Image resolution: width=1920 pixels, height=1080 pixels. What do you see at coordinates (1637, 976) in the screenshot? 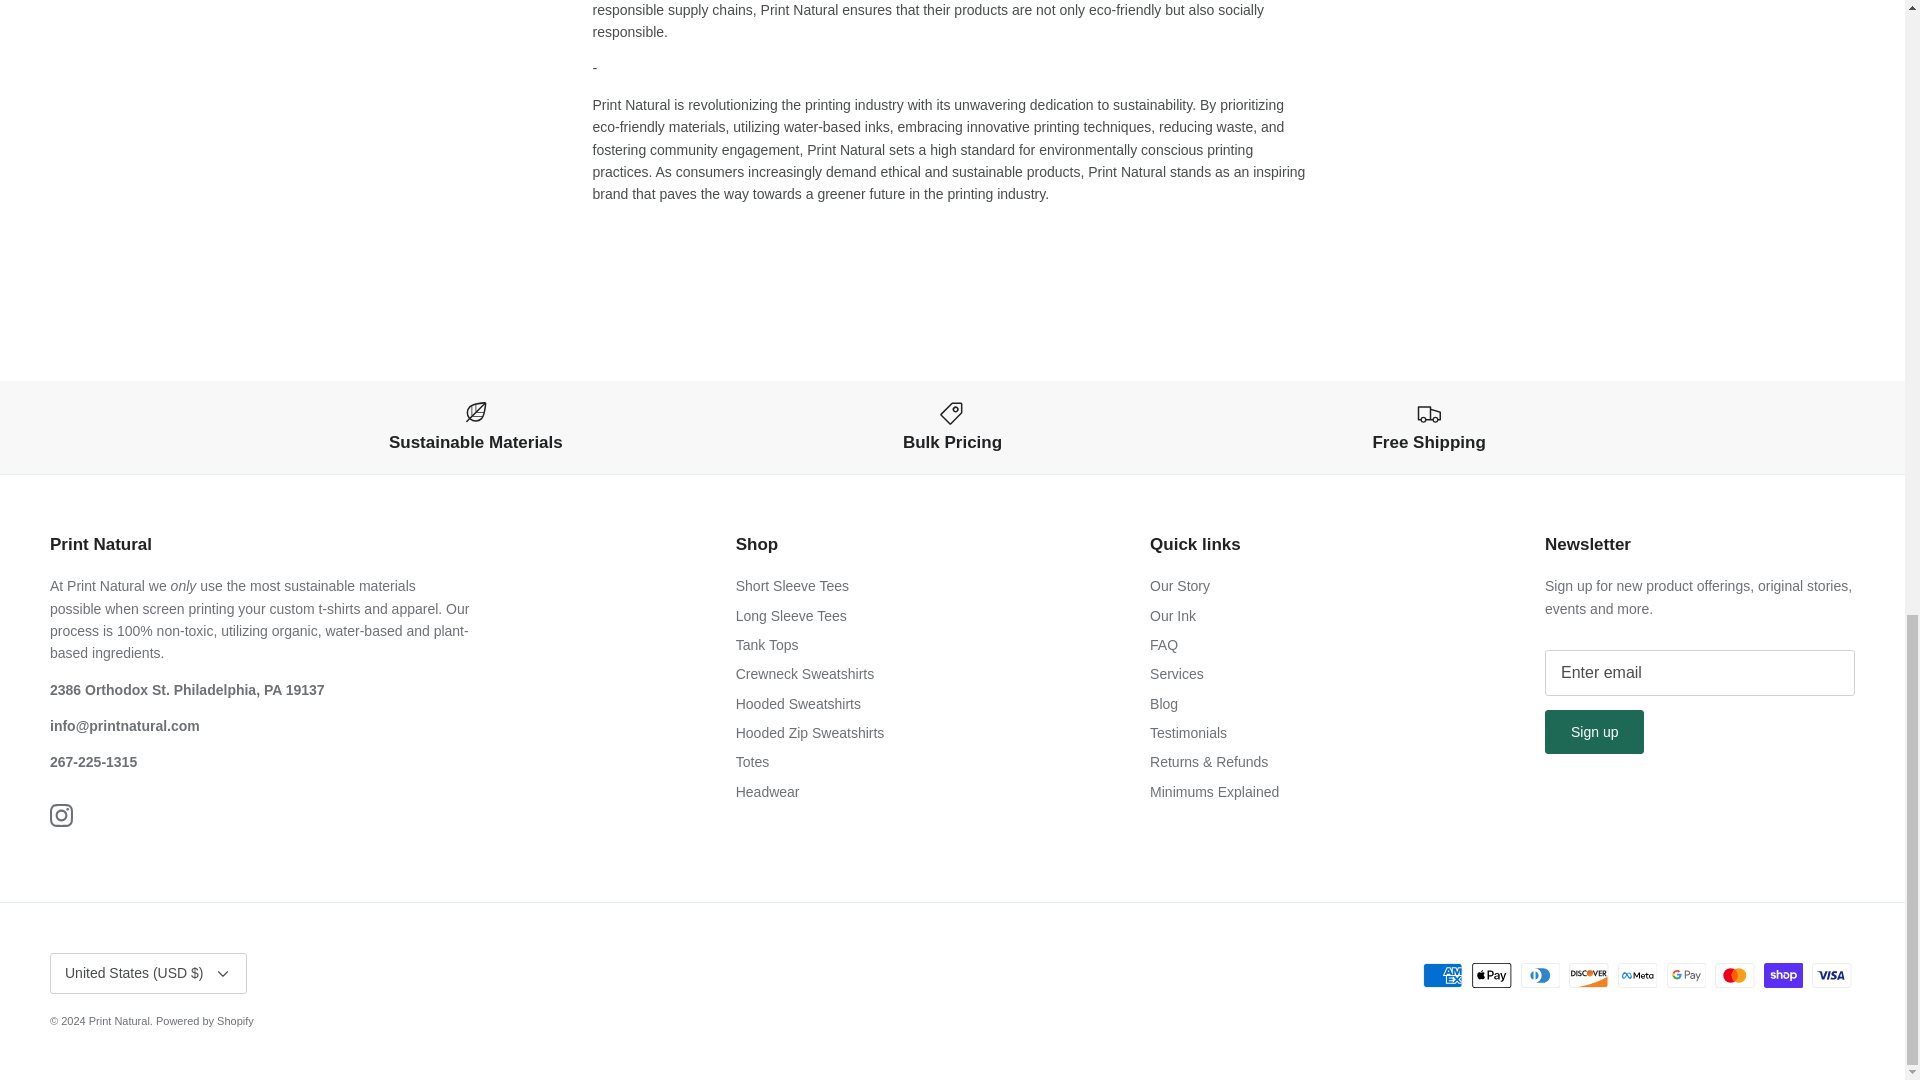
I see `Meta Pay` at bounding box center [1637, 976].